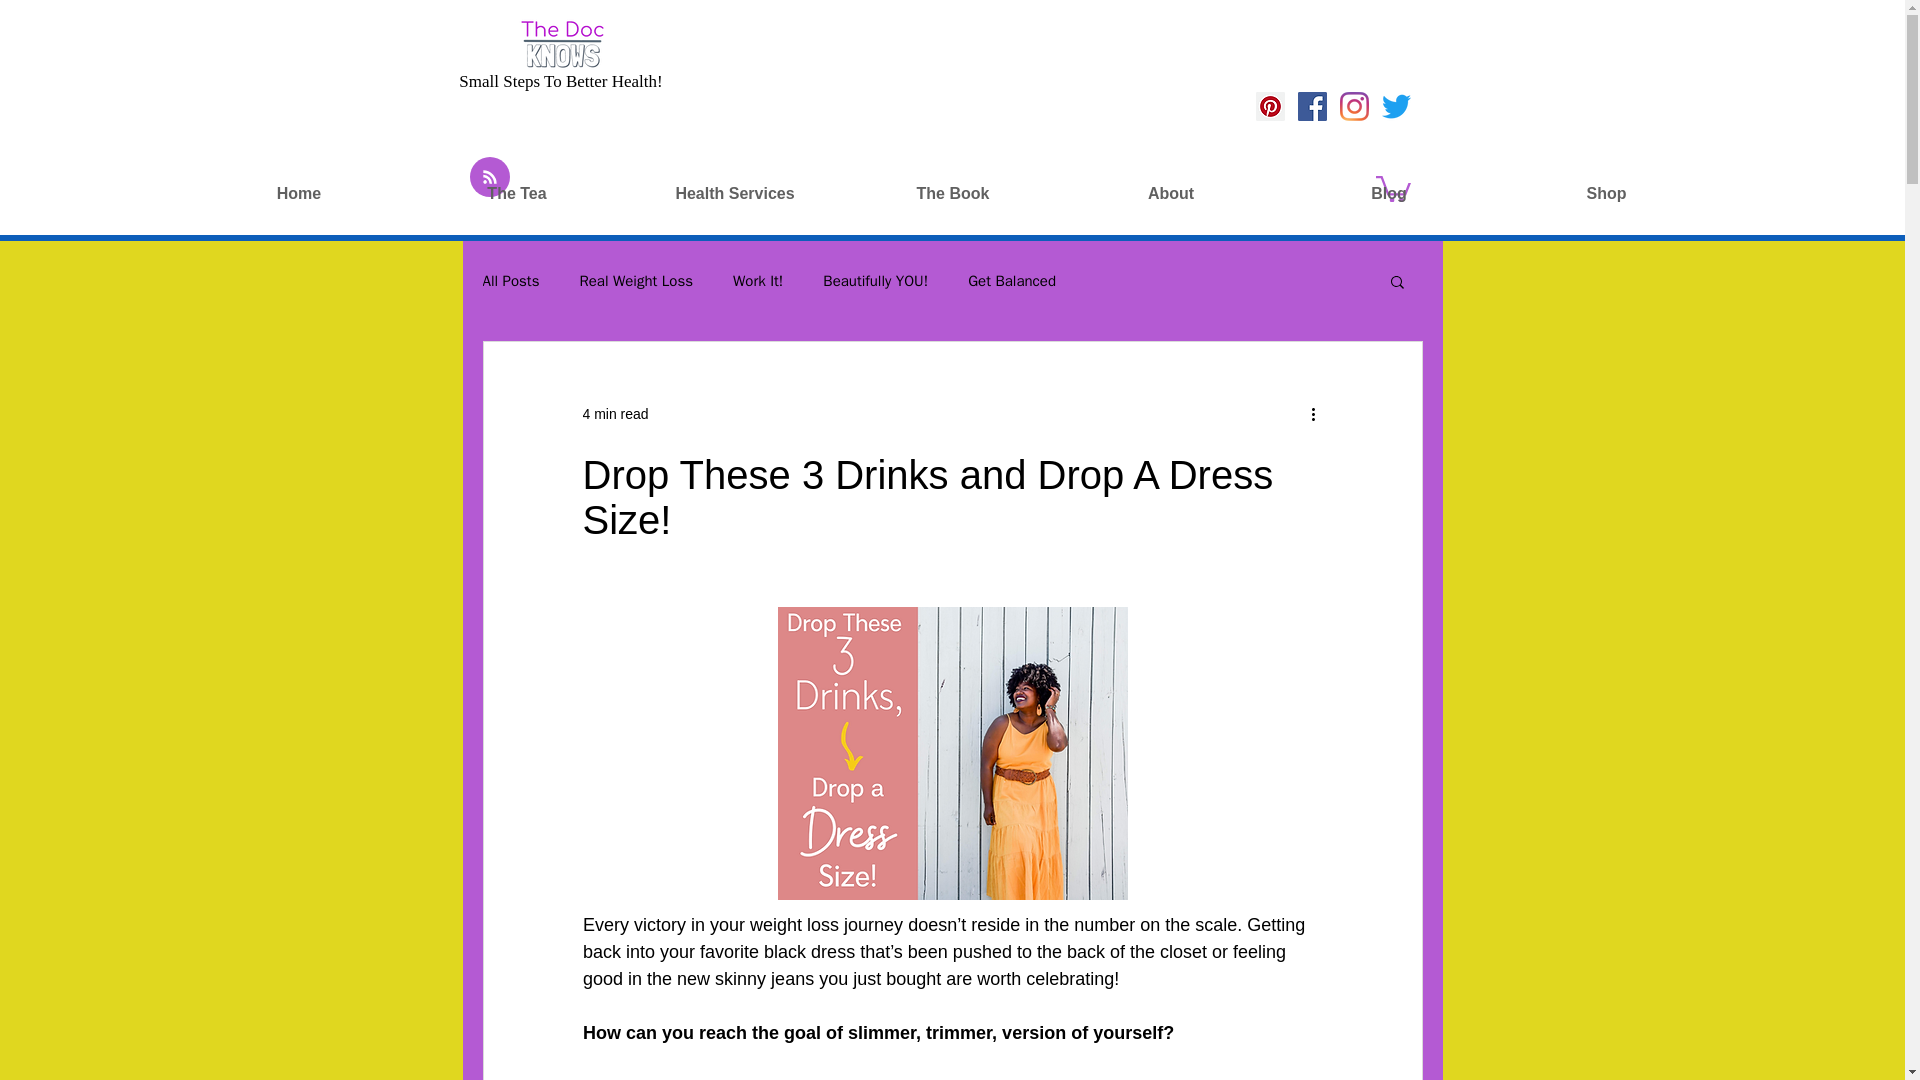 The height and width of the screenshot is (1080, 1920). What do you see at coordinates (510, 281) in the screenshot?
I see `All Posts` at bounding box center [510, 281].